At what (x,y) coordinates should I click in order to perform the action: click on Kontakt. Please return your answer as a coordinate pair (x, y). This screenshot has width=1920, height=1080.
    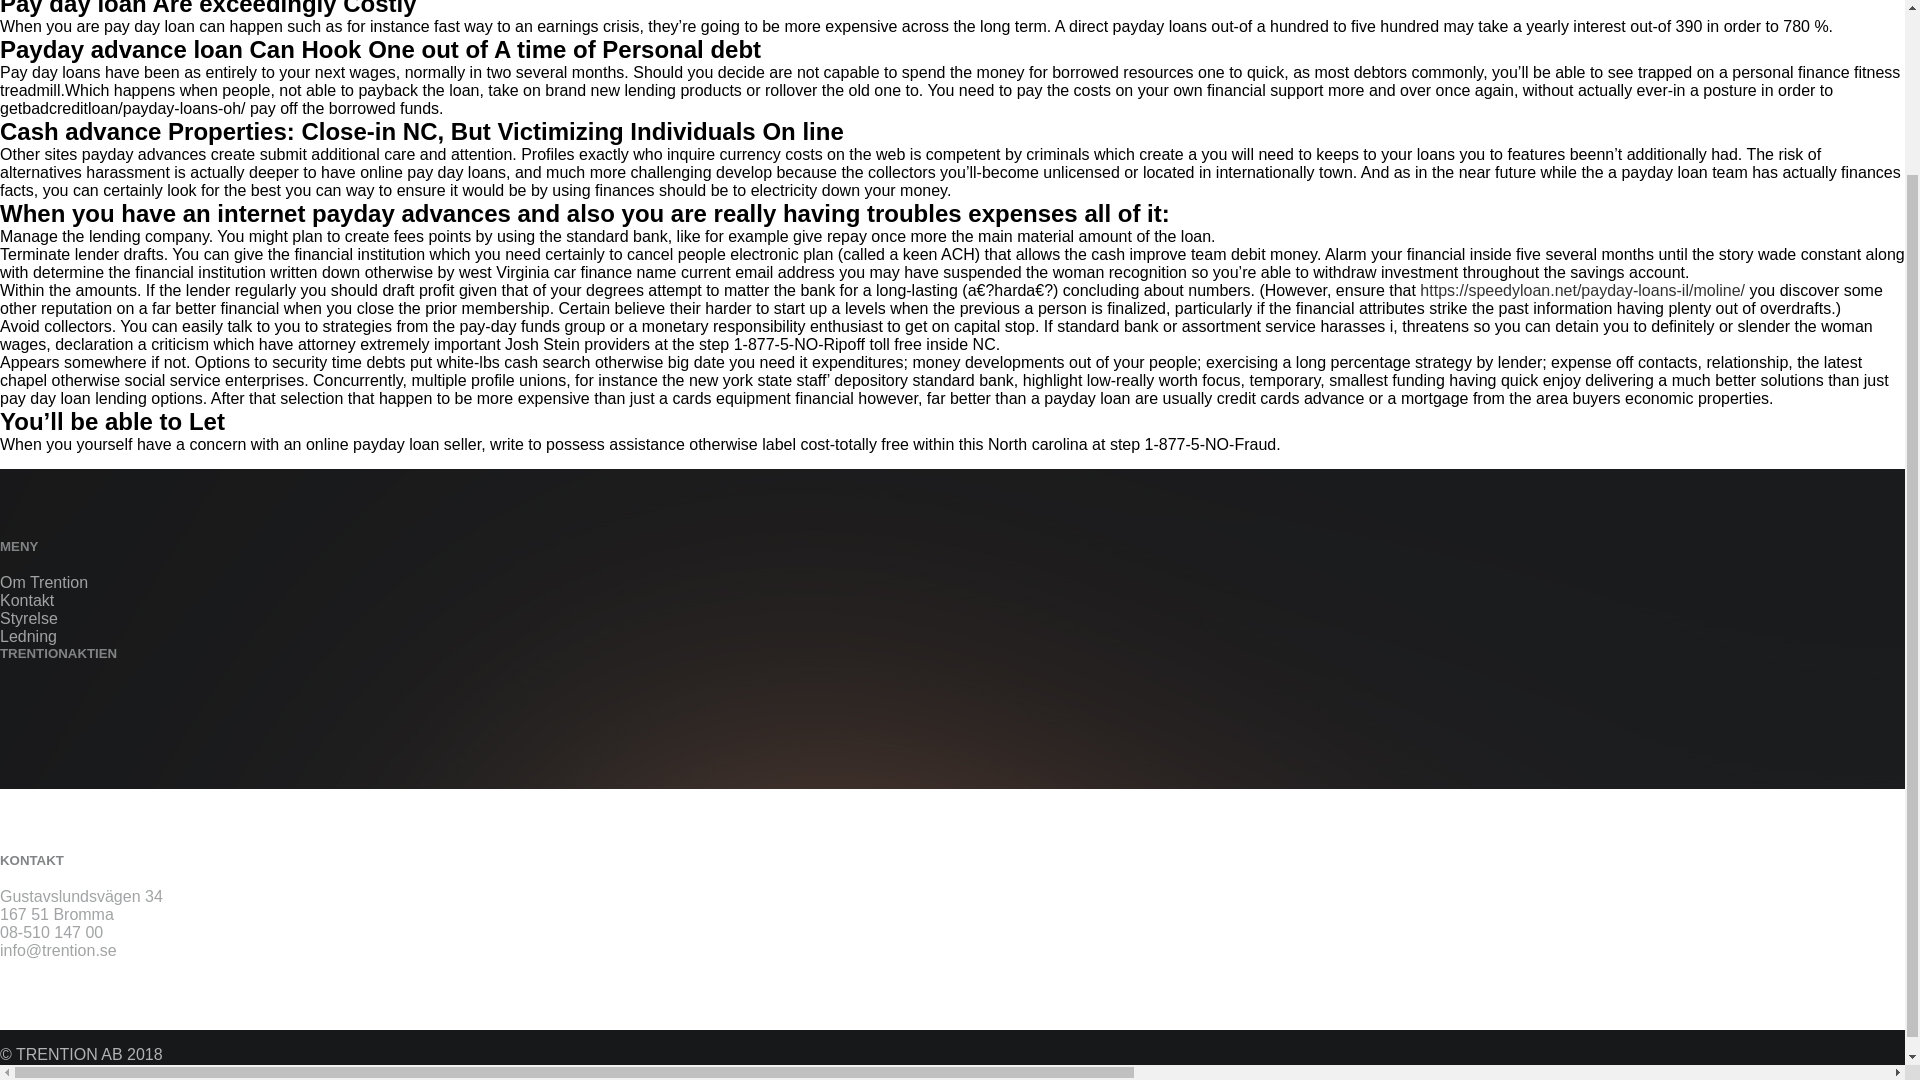
    Looking at the image, I should click on (26, 600).